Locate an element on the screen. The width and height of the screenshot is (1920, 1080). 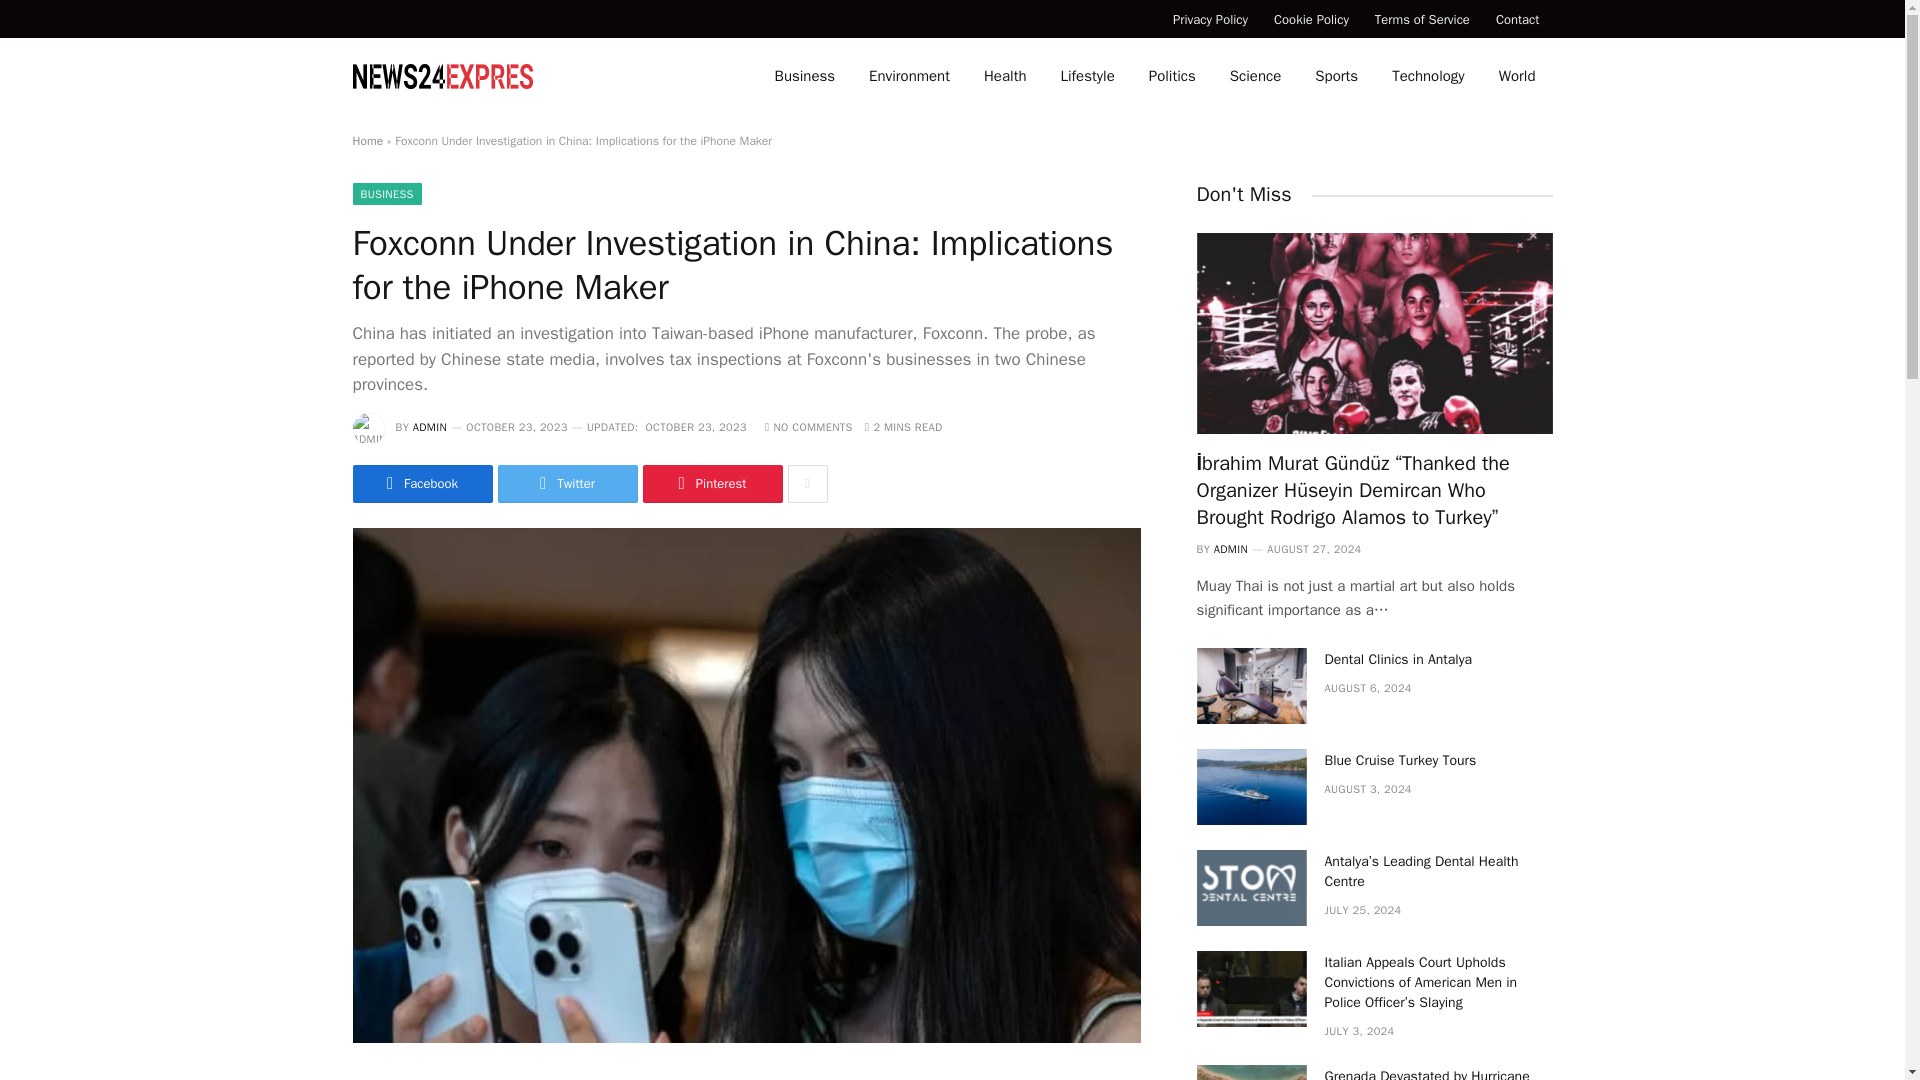
Cookie Policy is located at coordinates (1311, 18).